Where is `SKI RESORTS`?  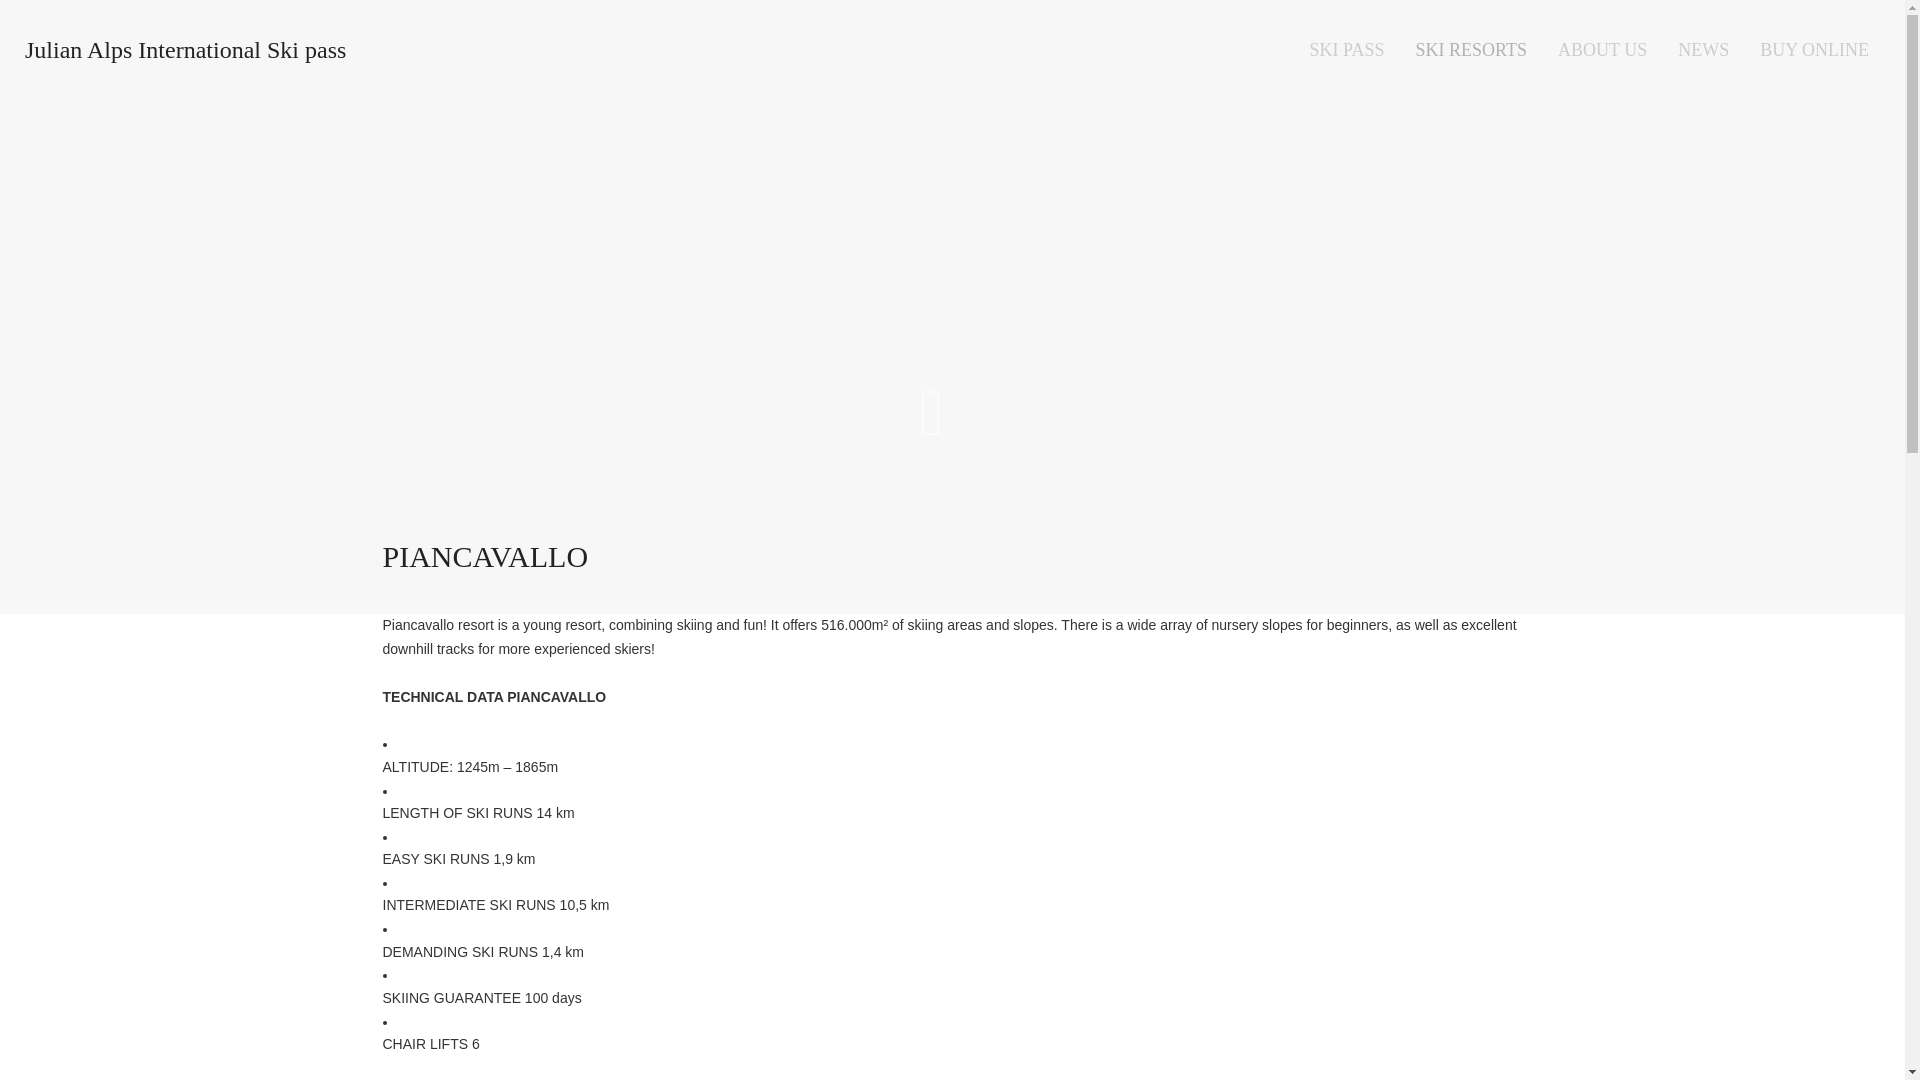 SKI RESORTS is located at coordinates (1470, 50).